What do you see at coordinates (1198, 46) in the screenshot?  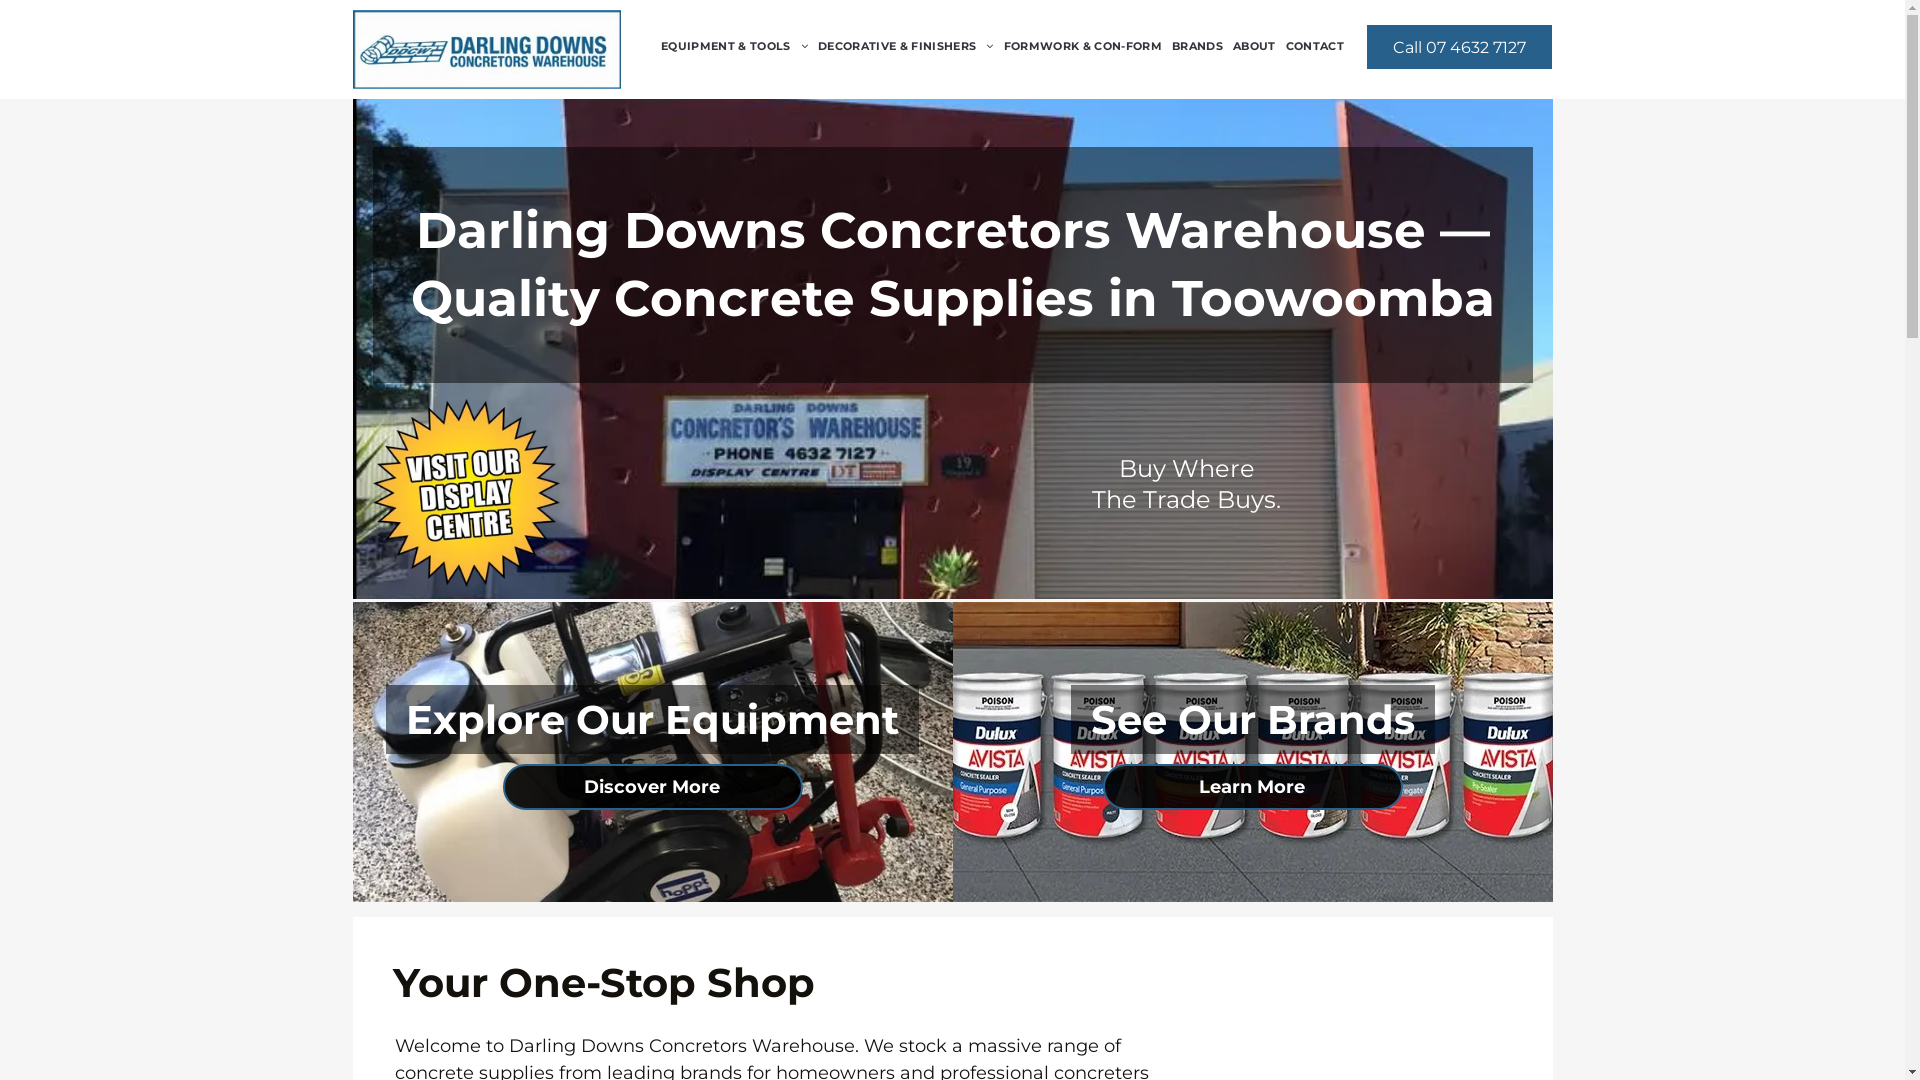 I see `BRANDS` at bounding box center [1198, 46].